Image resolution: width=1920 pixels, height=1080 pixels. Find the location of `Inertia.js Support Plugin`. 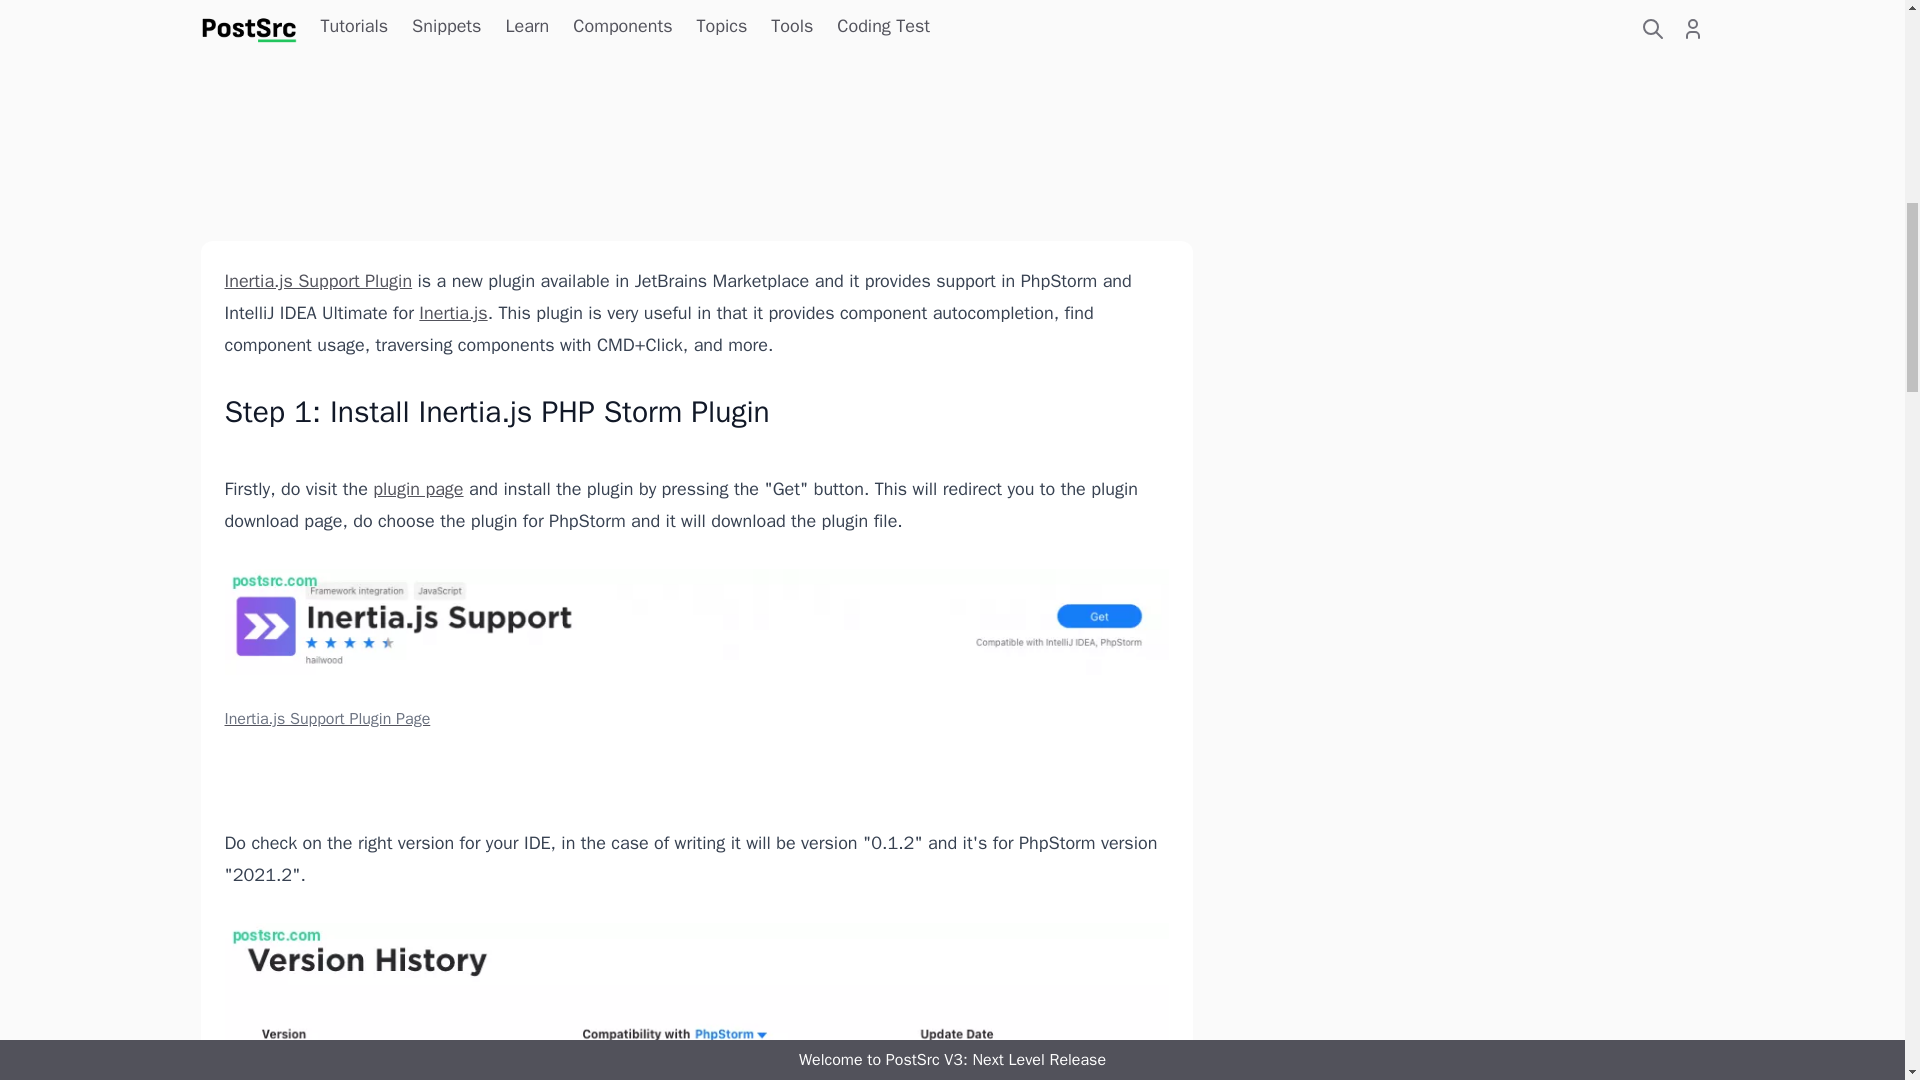

Inertia.js Support Plugin is located at coordinates (318, 280).